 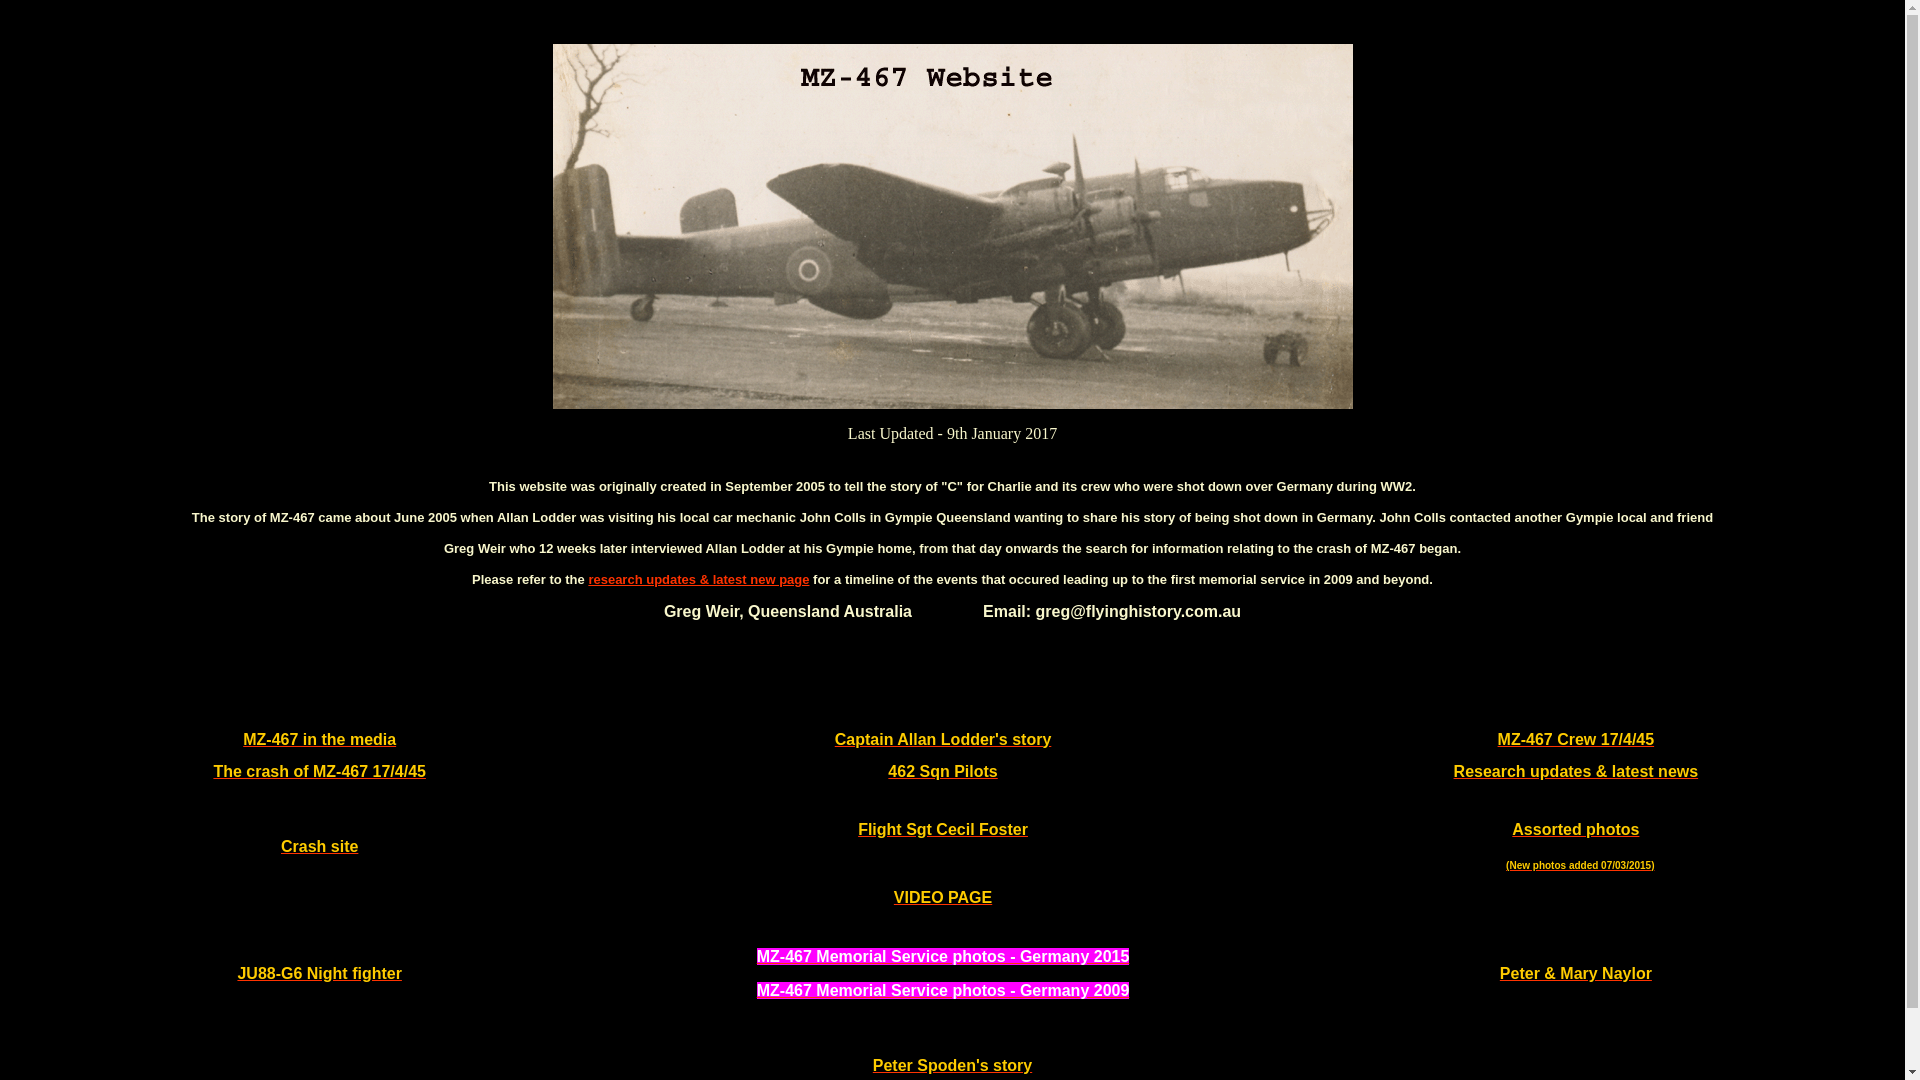 I want to click on Research updates & latest news, so click(x=1576, y=770).